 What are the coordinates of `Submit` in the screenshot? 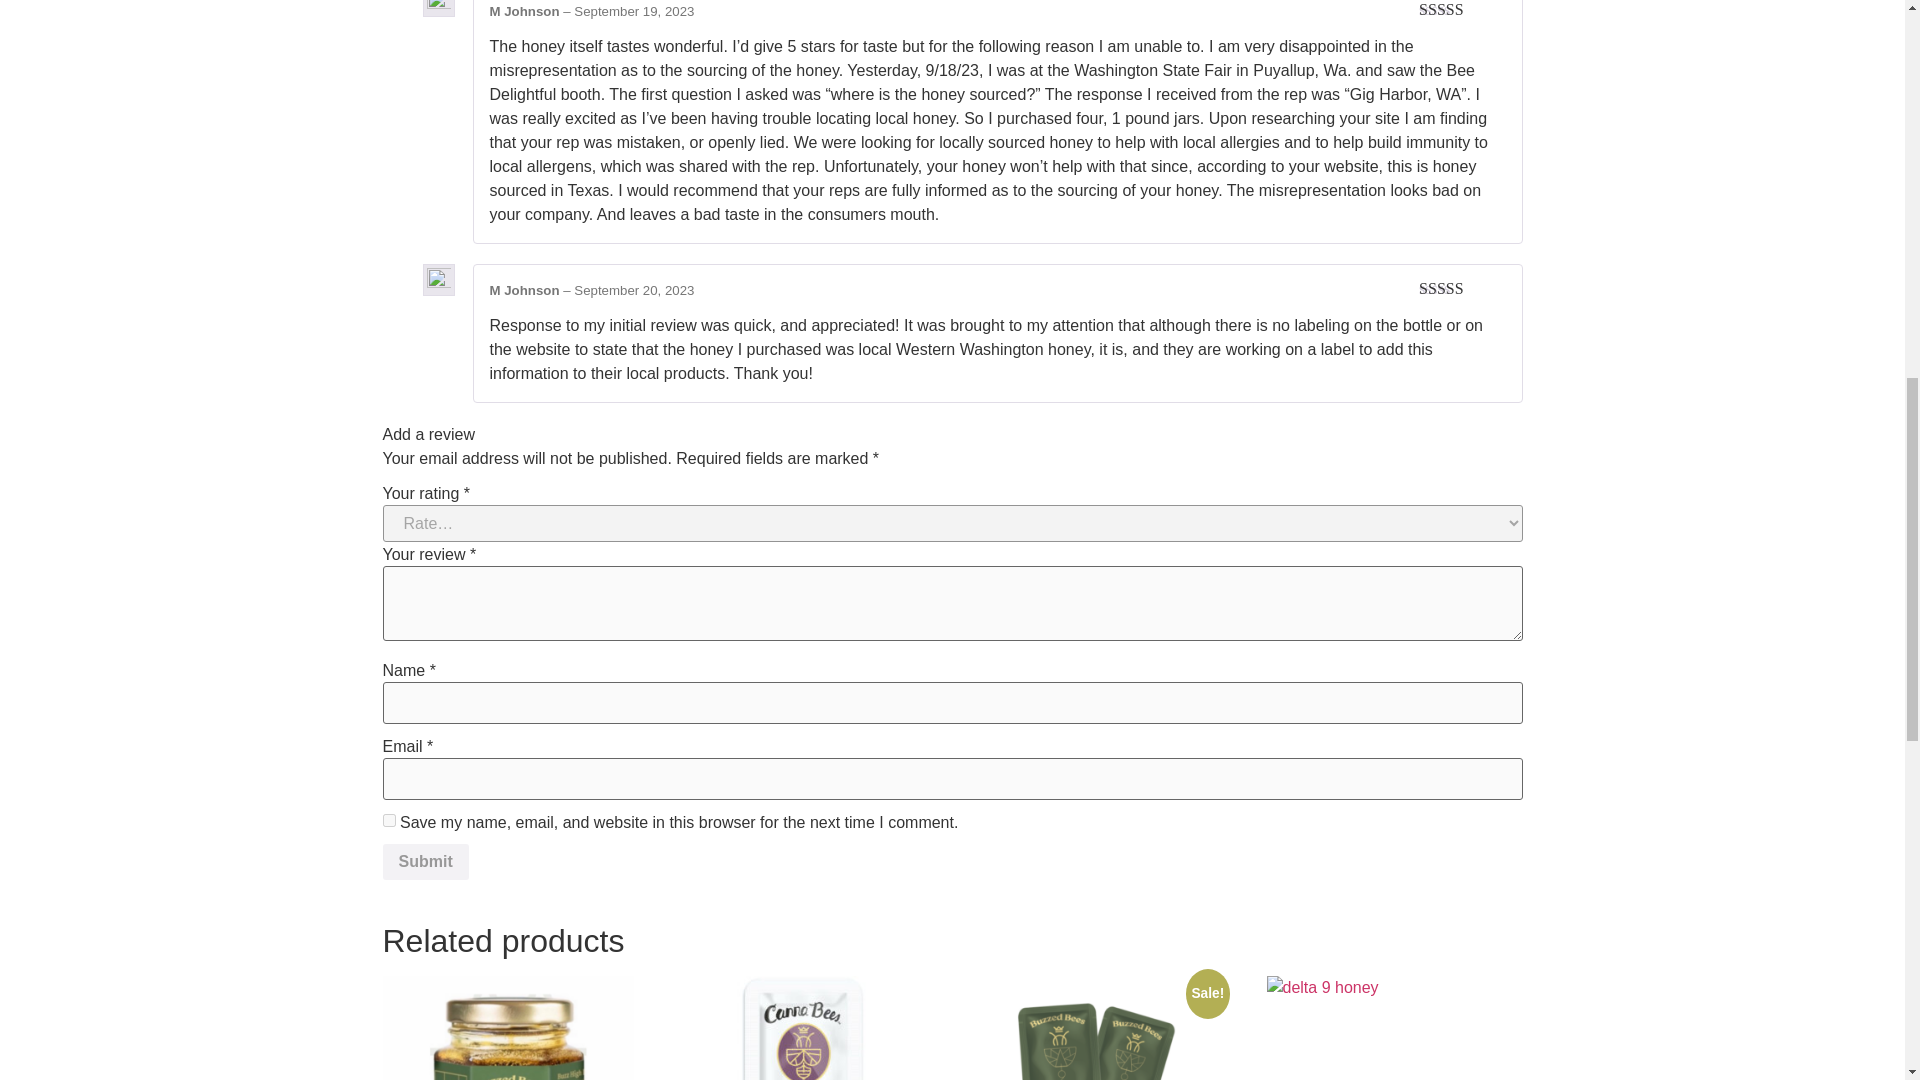 It's located at (425, 862).